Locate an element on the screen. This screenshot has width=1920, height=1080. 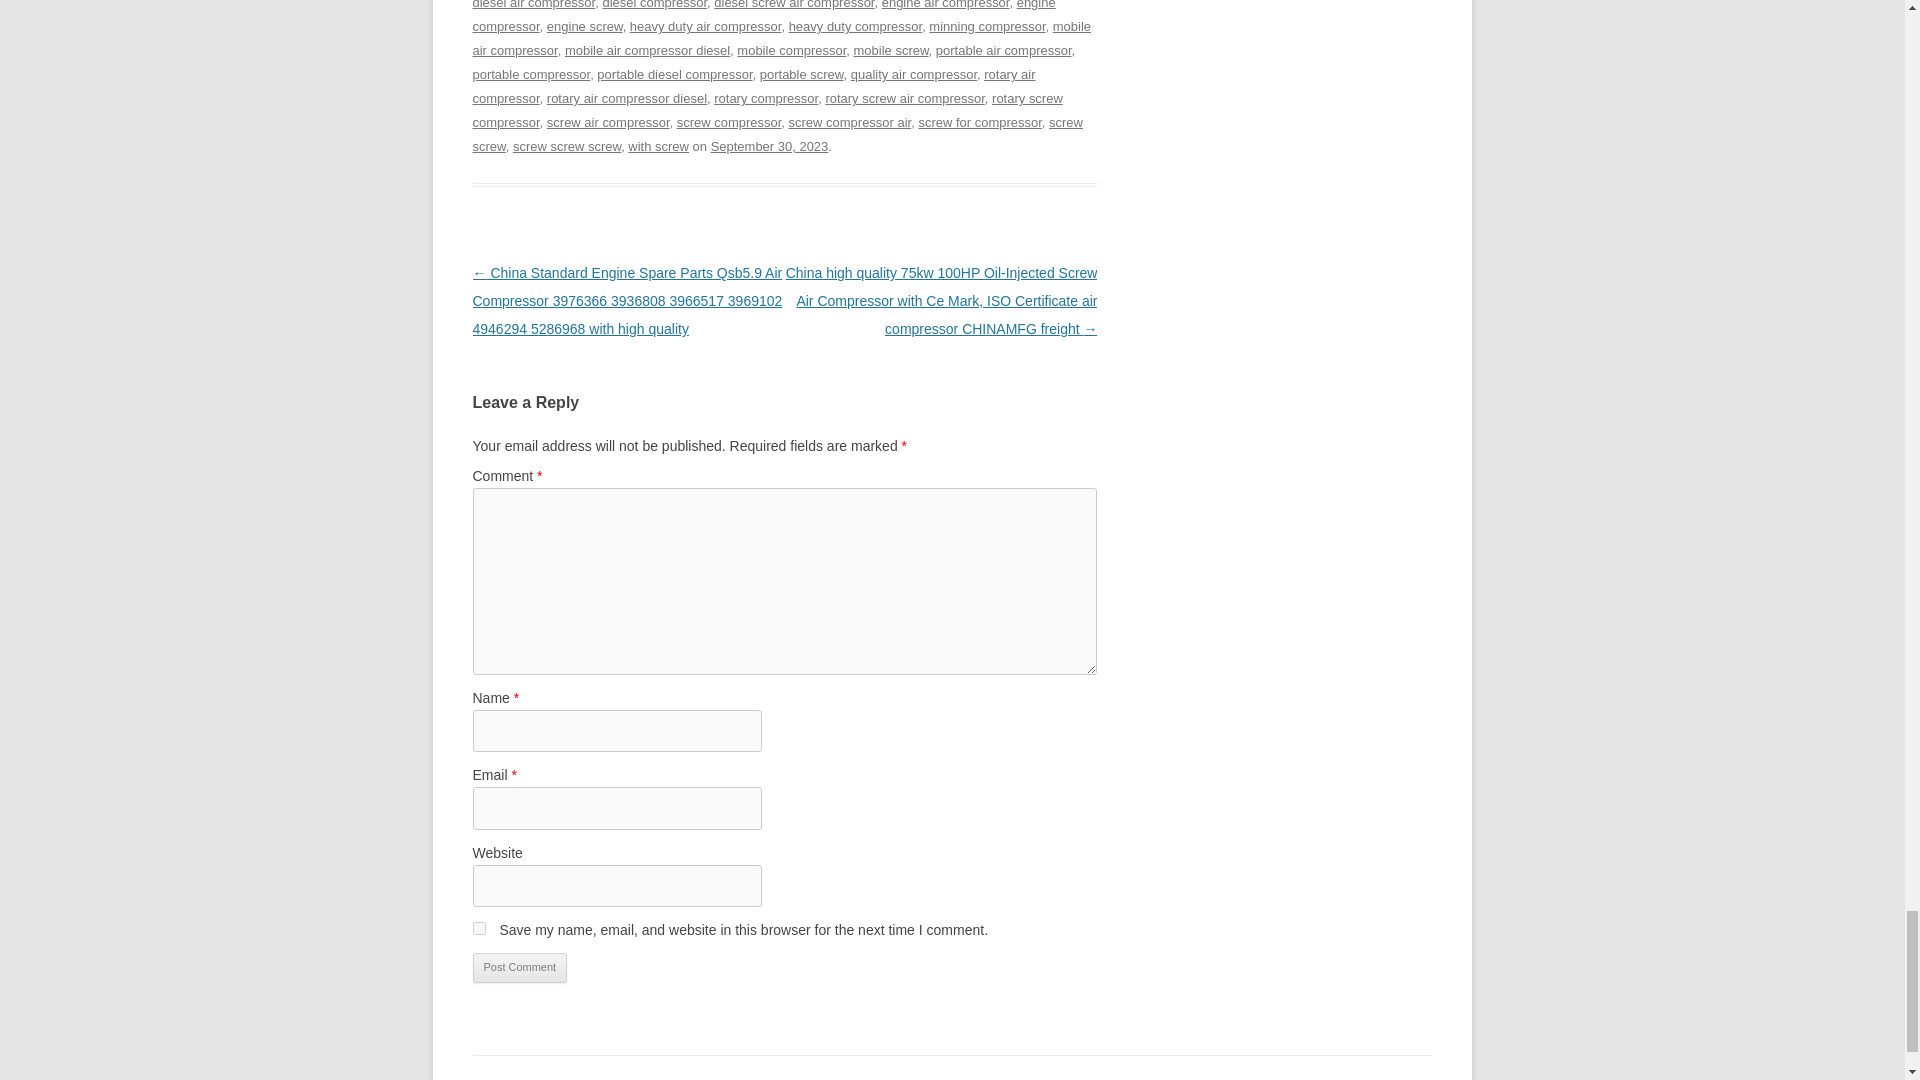
Post Comment is located at coordinates (519, 967).